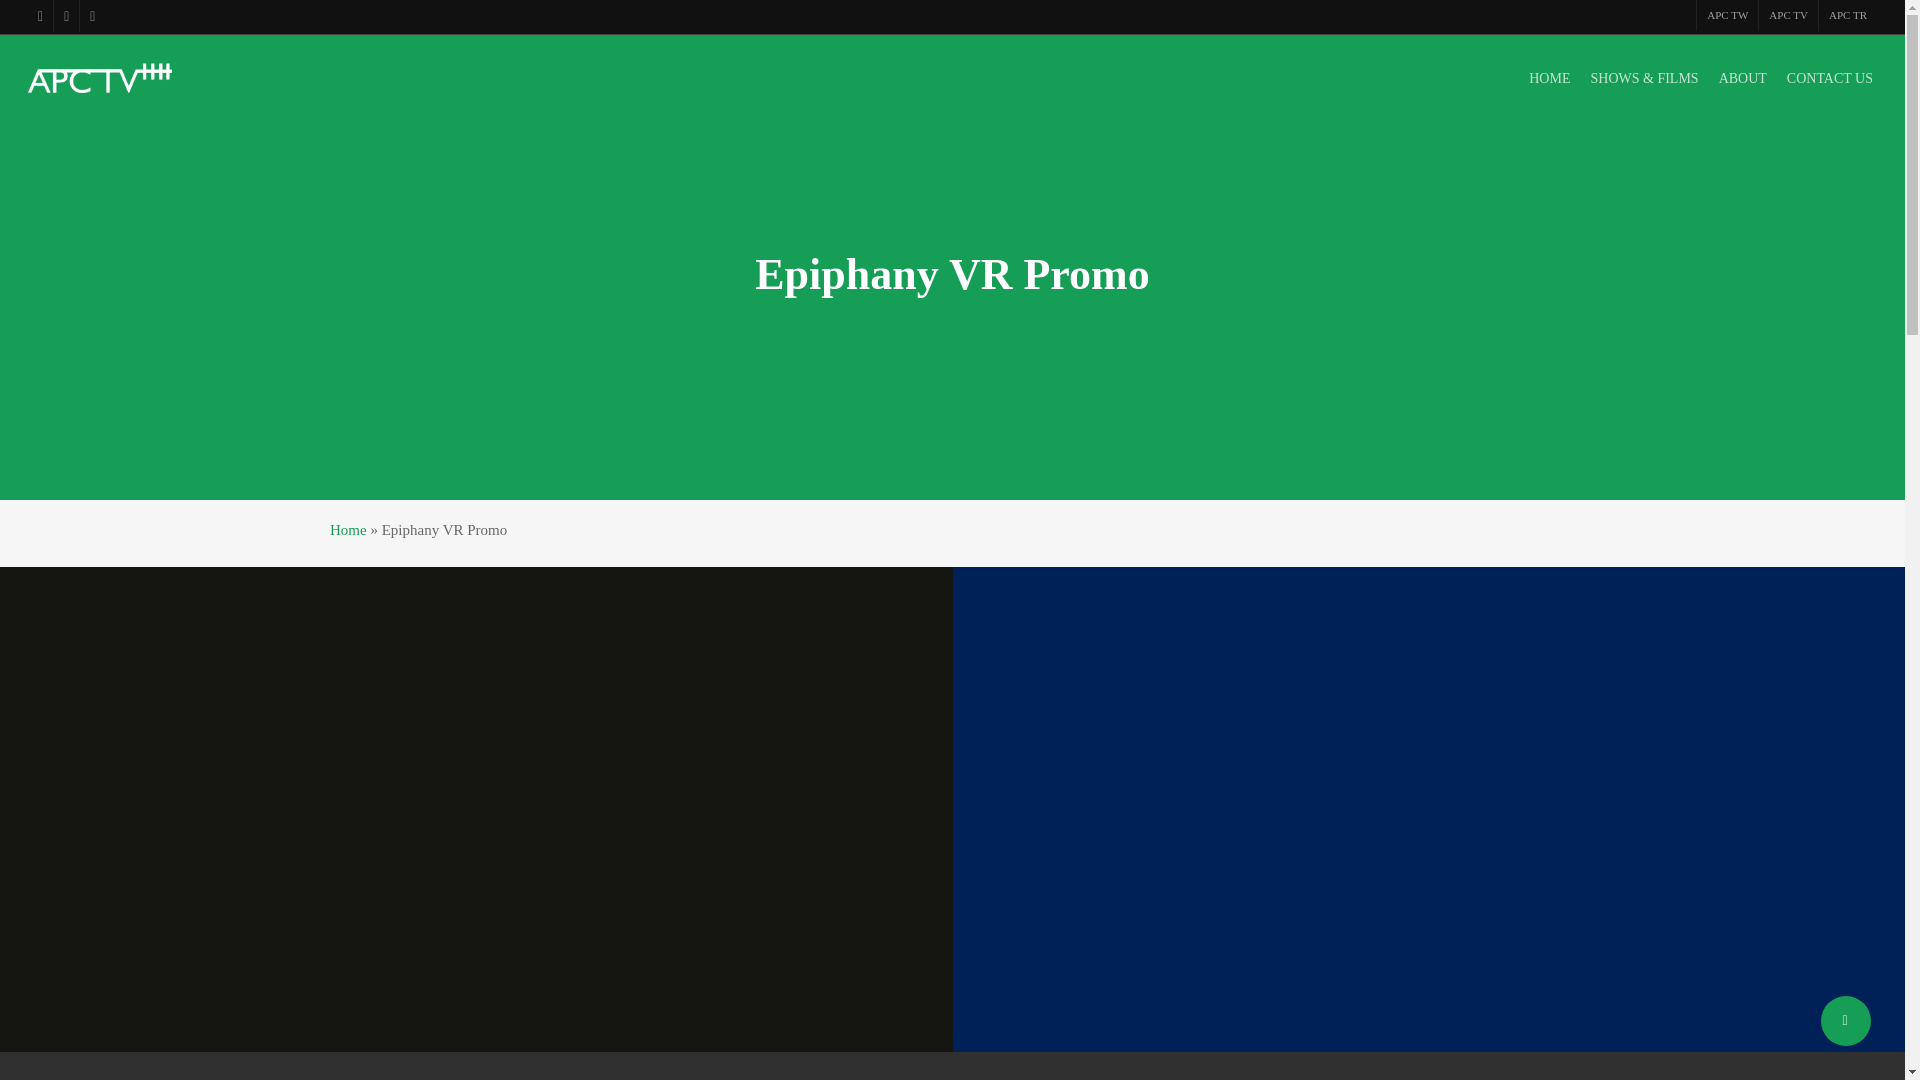  I want to click on APC TW, so click(1726, 16).